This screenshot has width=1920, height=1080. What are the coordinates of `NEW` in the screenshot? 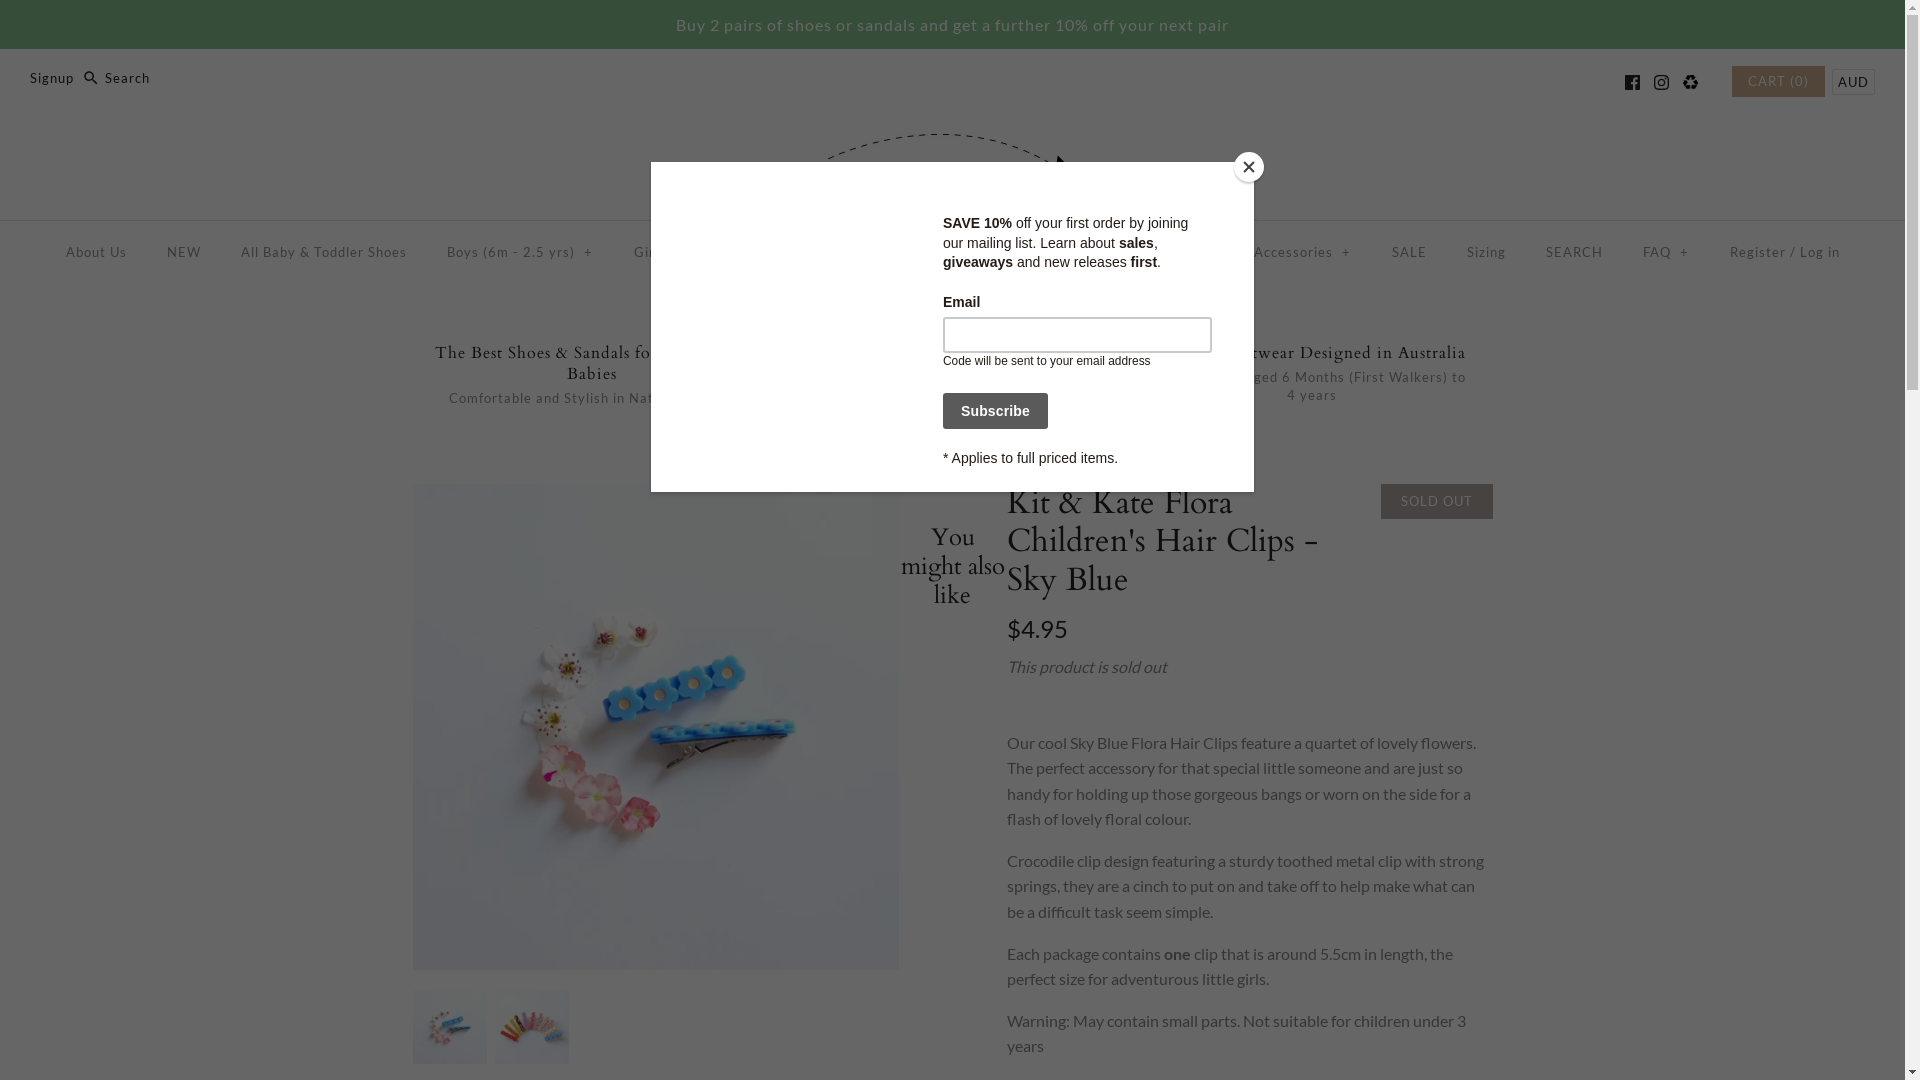 It's located at (183, 252).